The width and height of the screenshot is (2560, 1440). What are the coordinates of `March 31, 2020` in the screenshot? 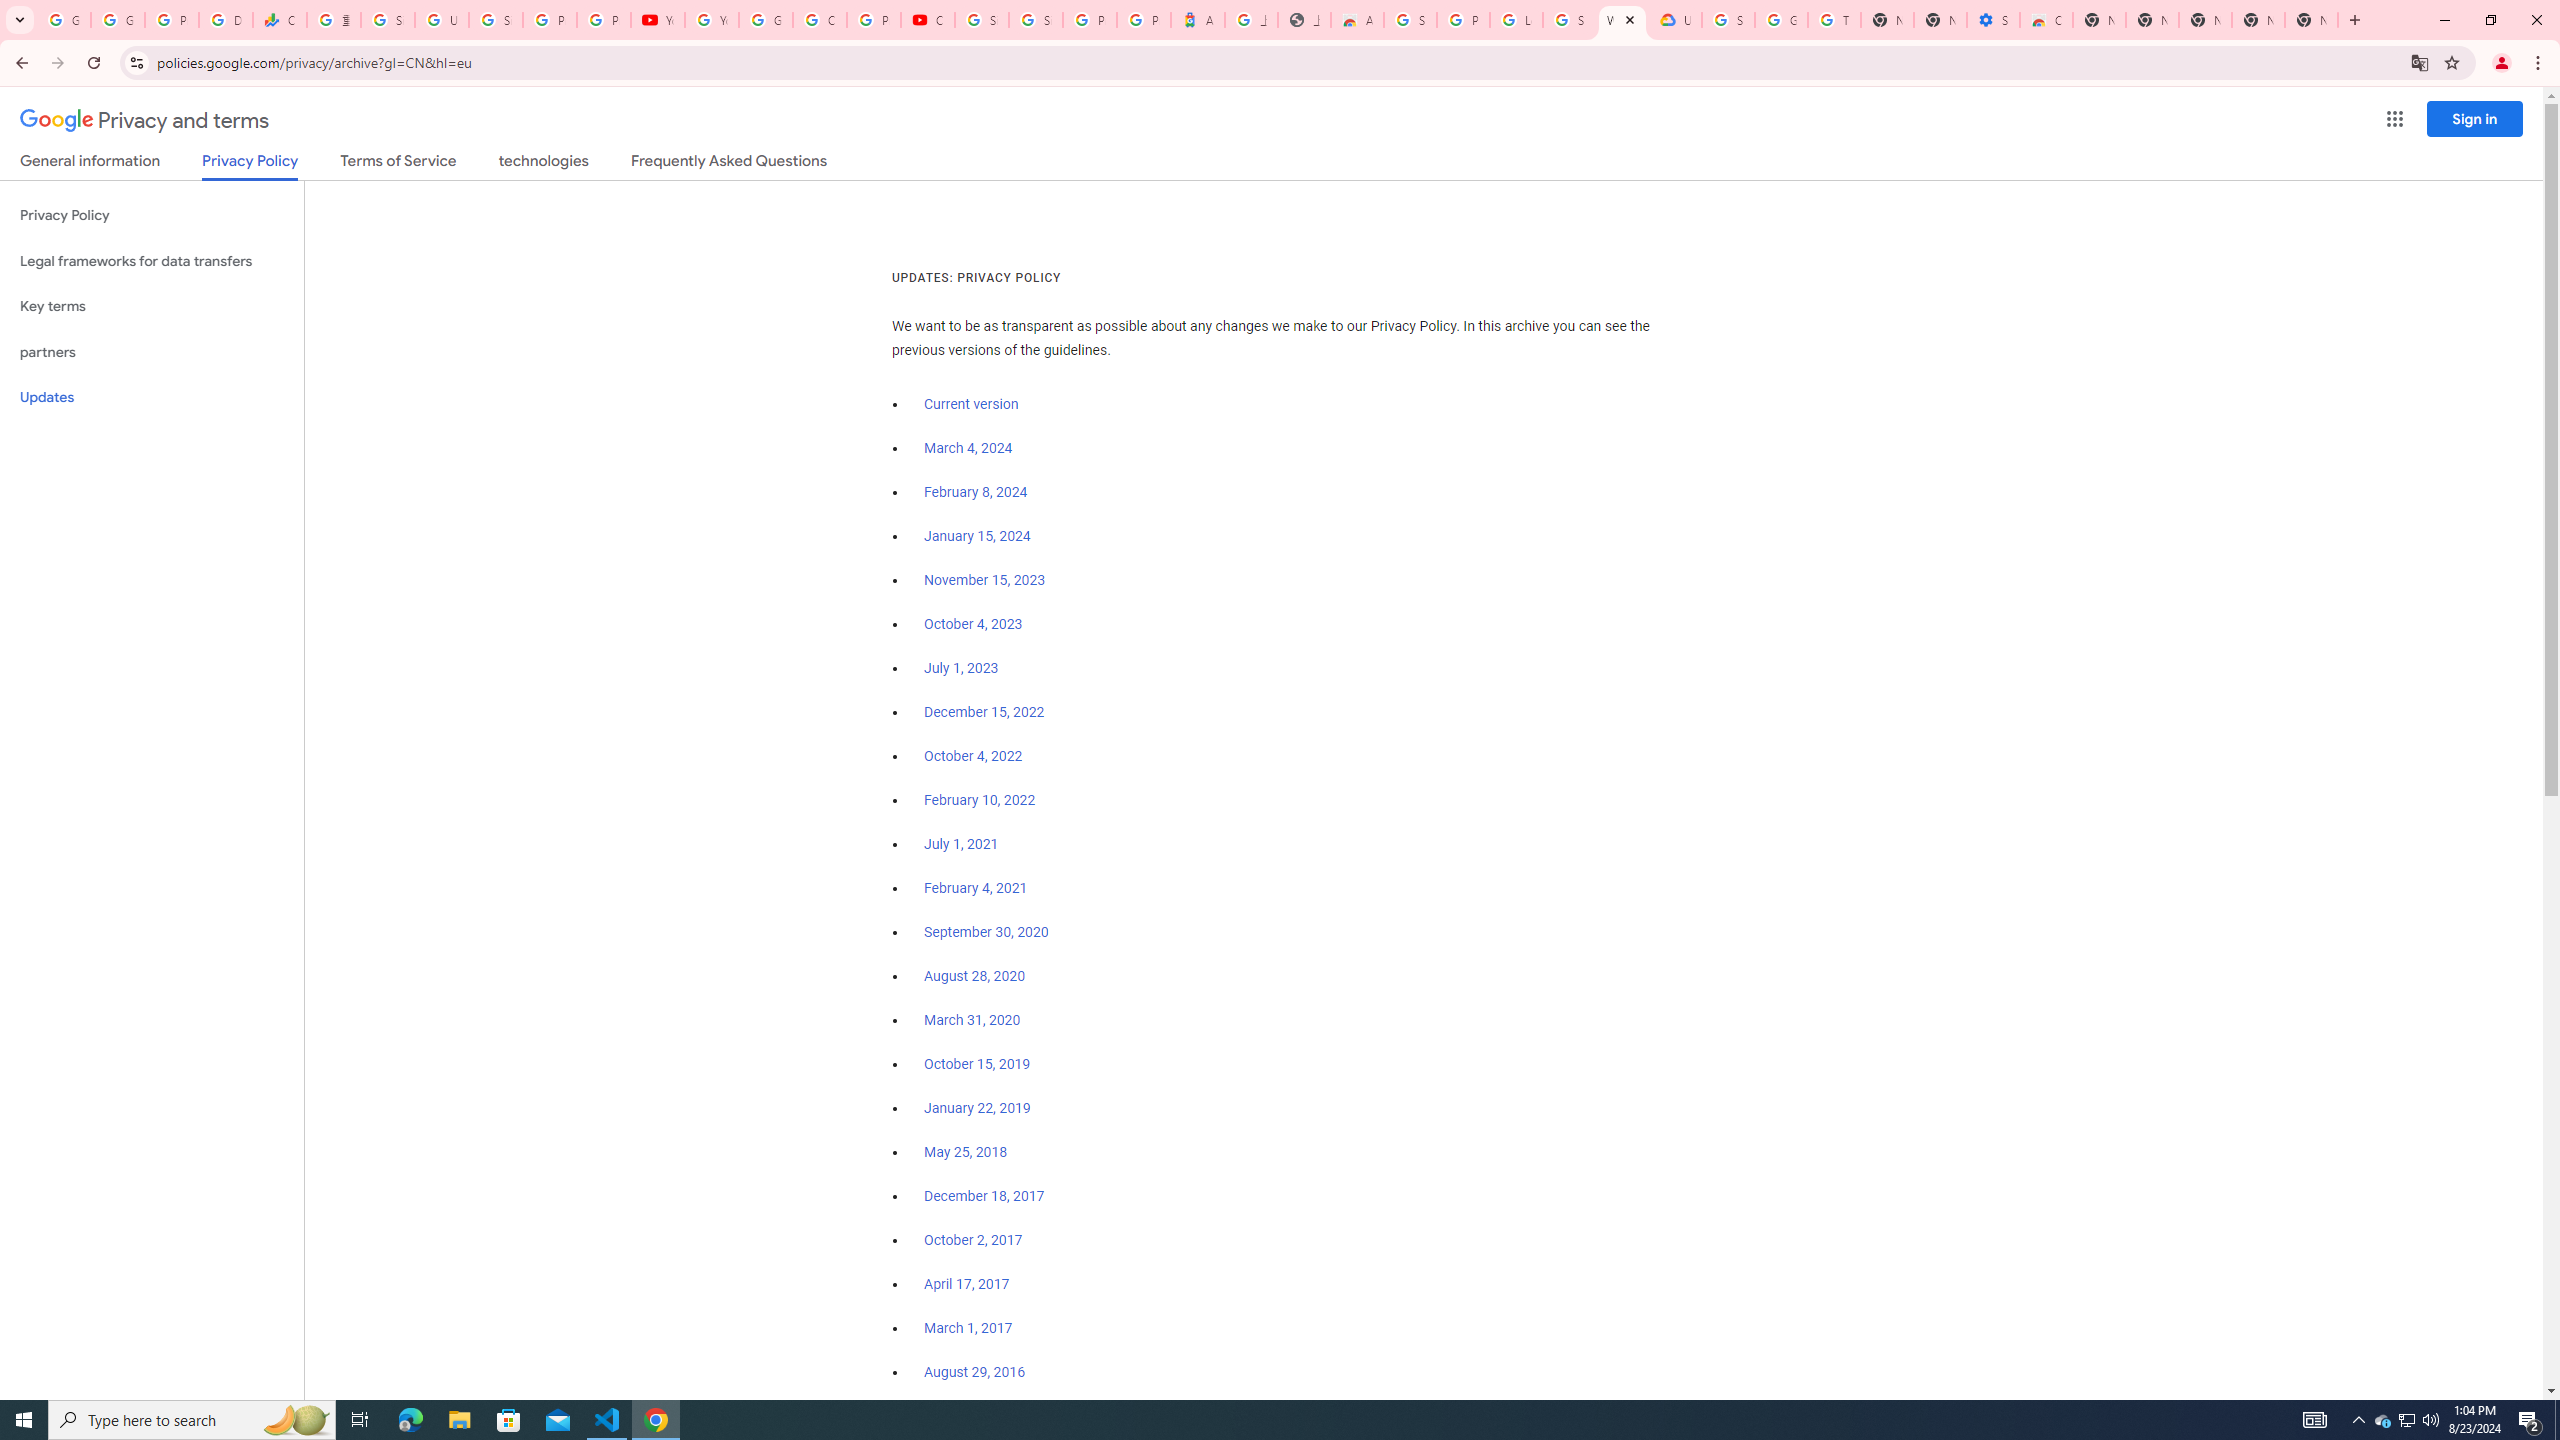 It's located at (972, 1020).